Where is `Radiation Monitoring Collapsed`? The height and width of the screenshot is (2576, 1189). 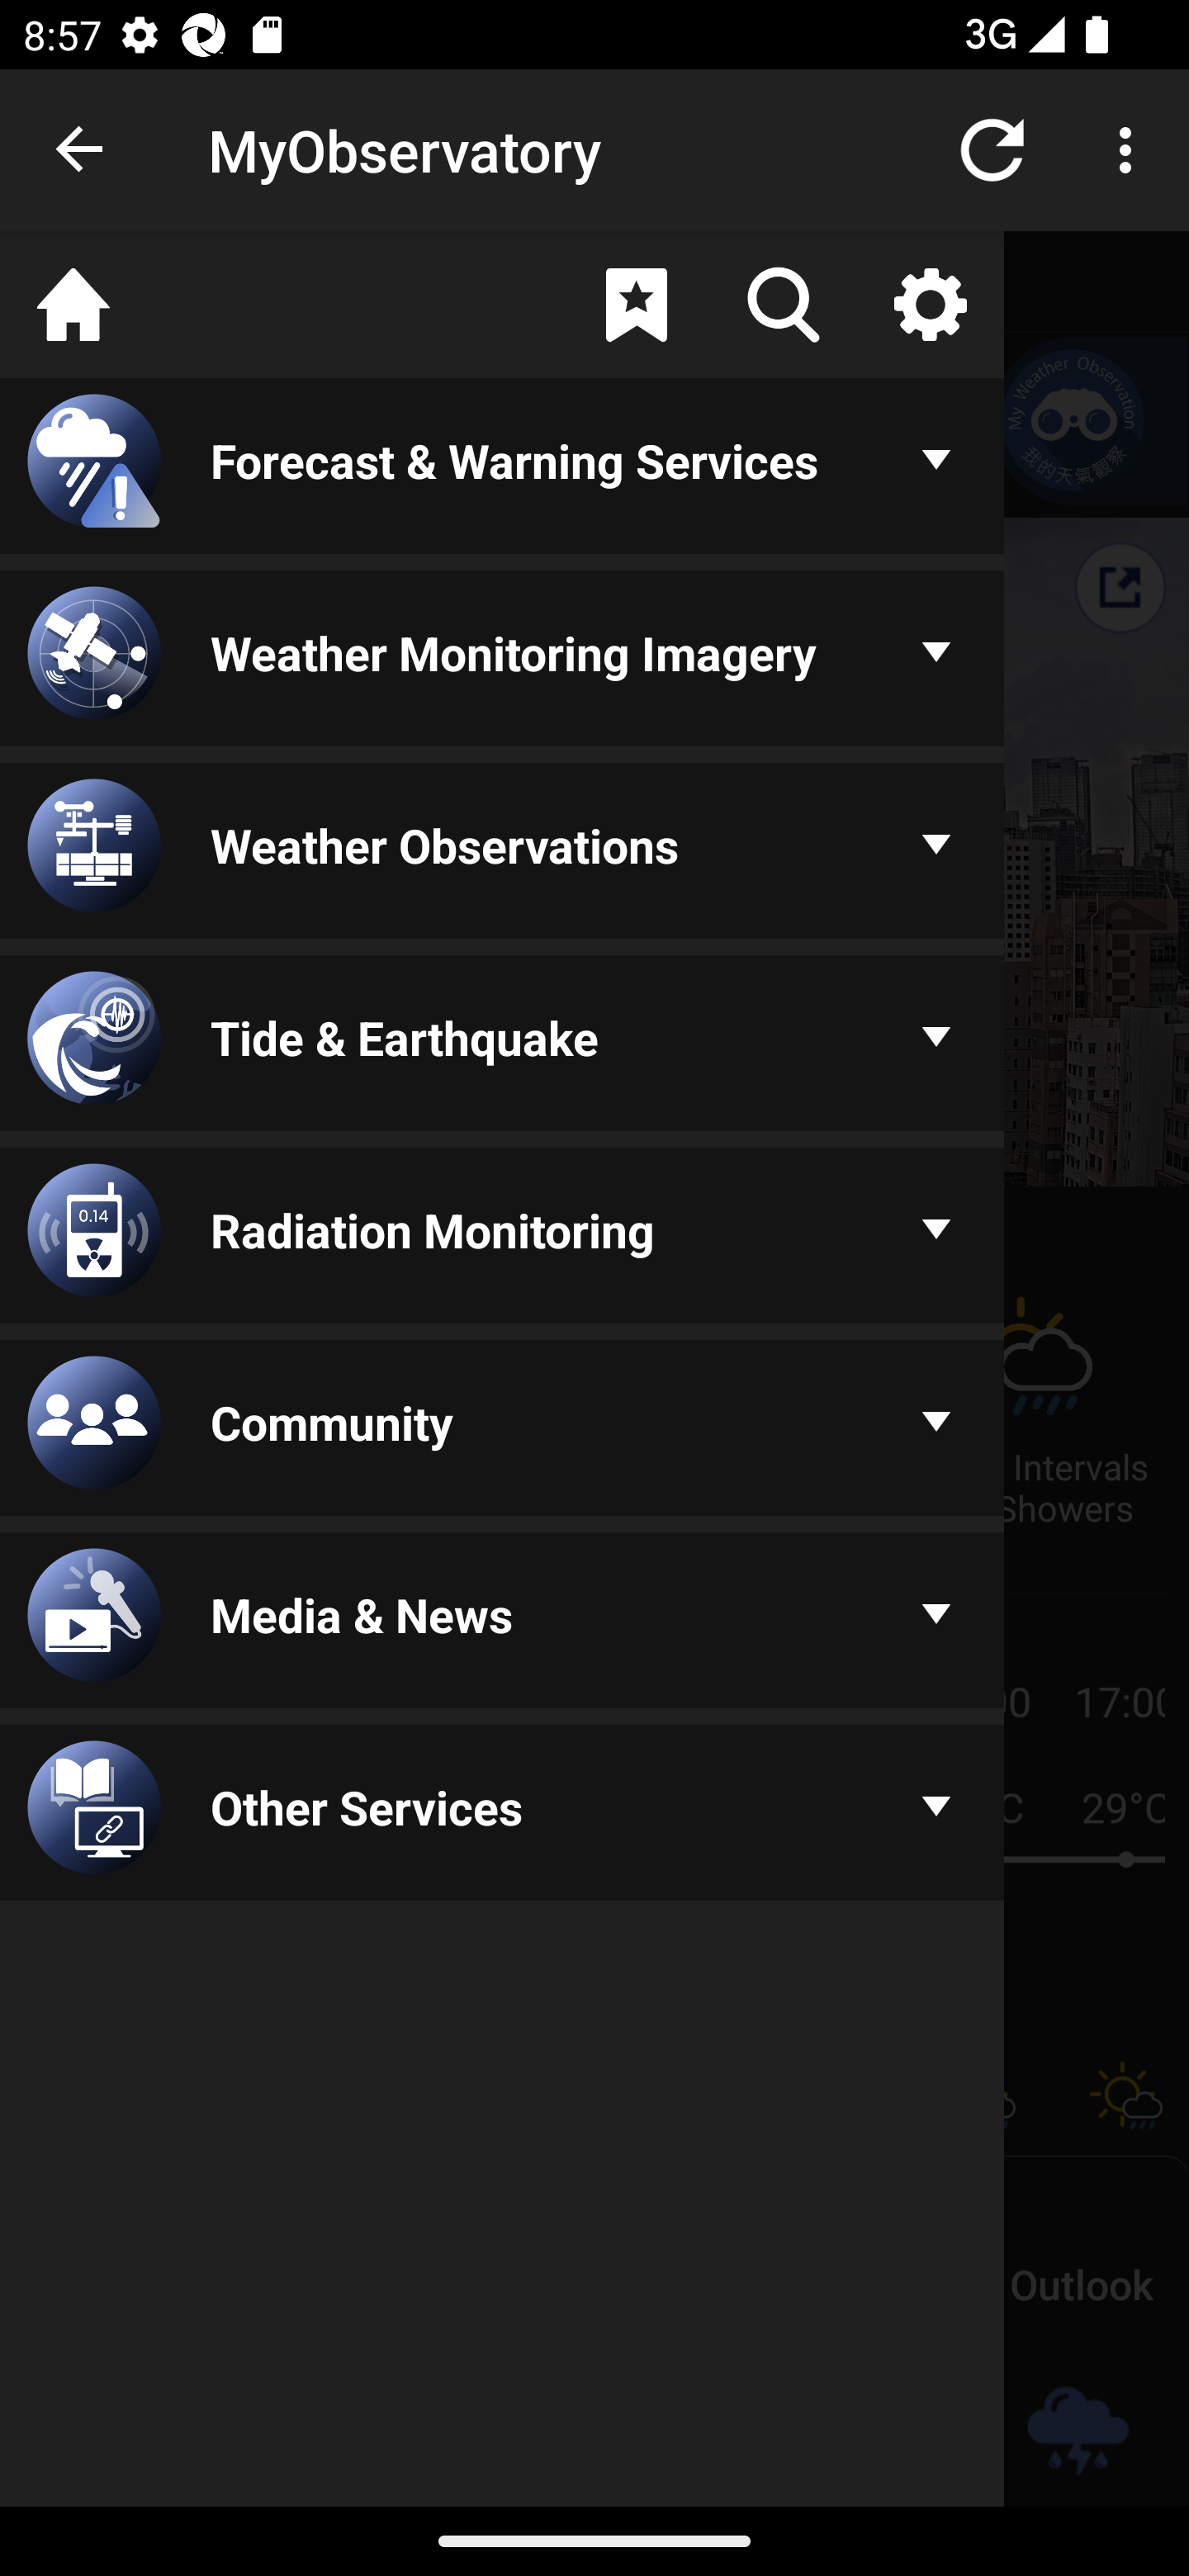 Radiation Monitoring Collapsed is located at coordinates (502, 1237).